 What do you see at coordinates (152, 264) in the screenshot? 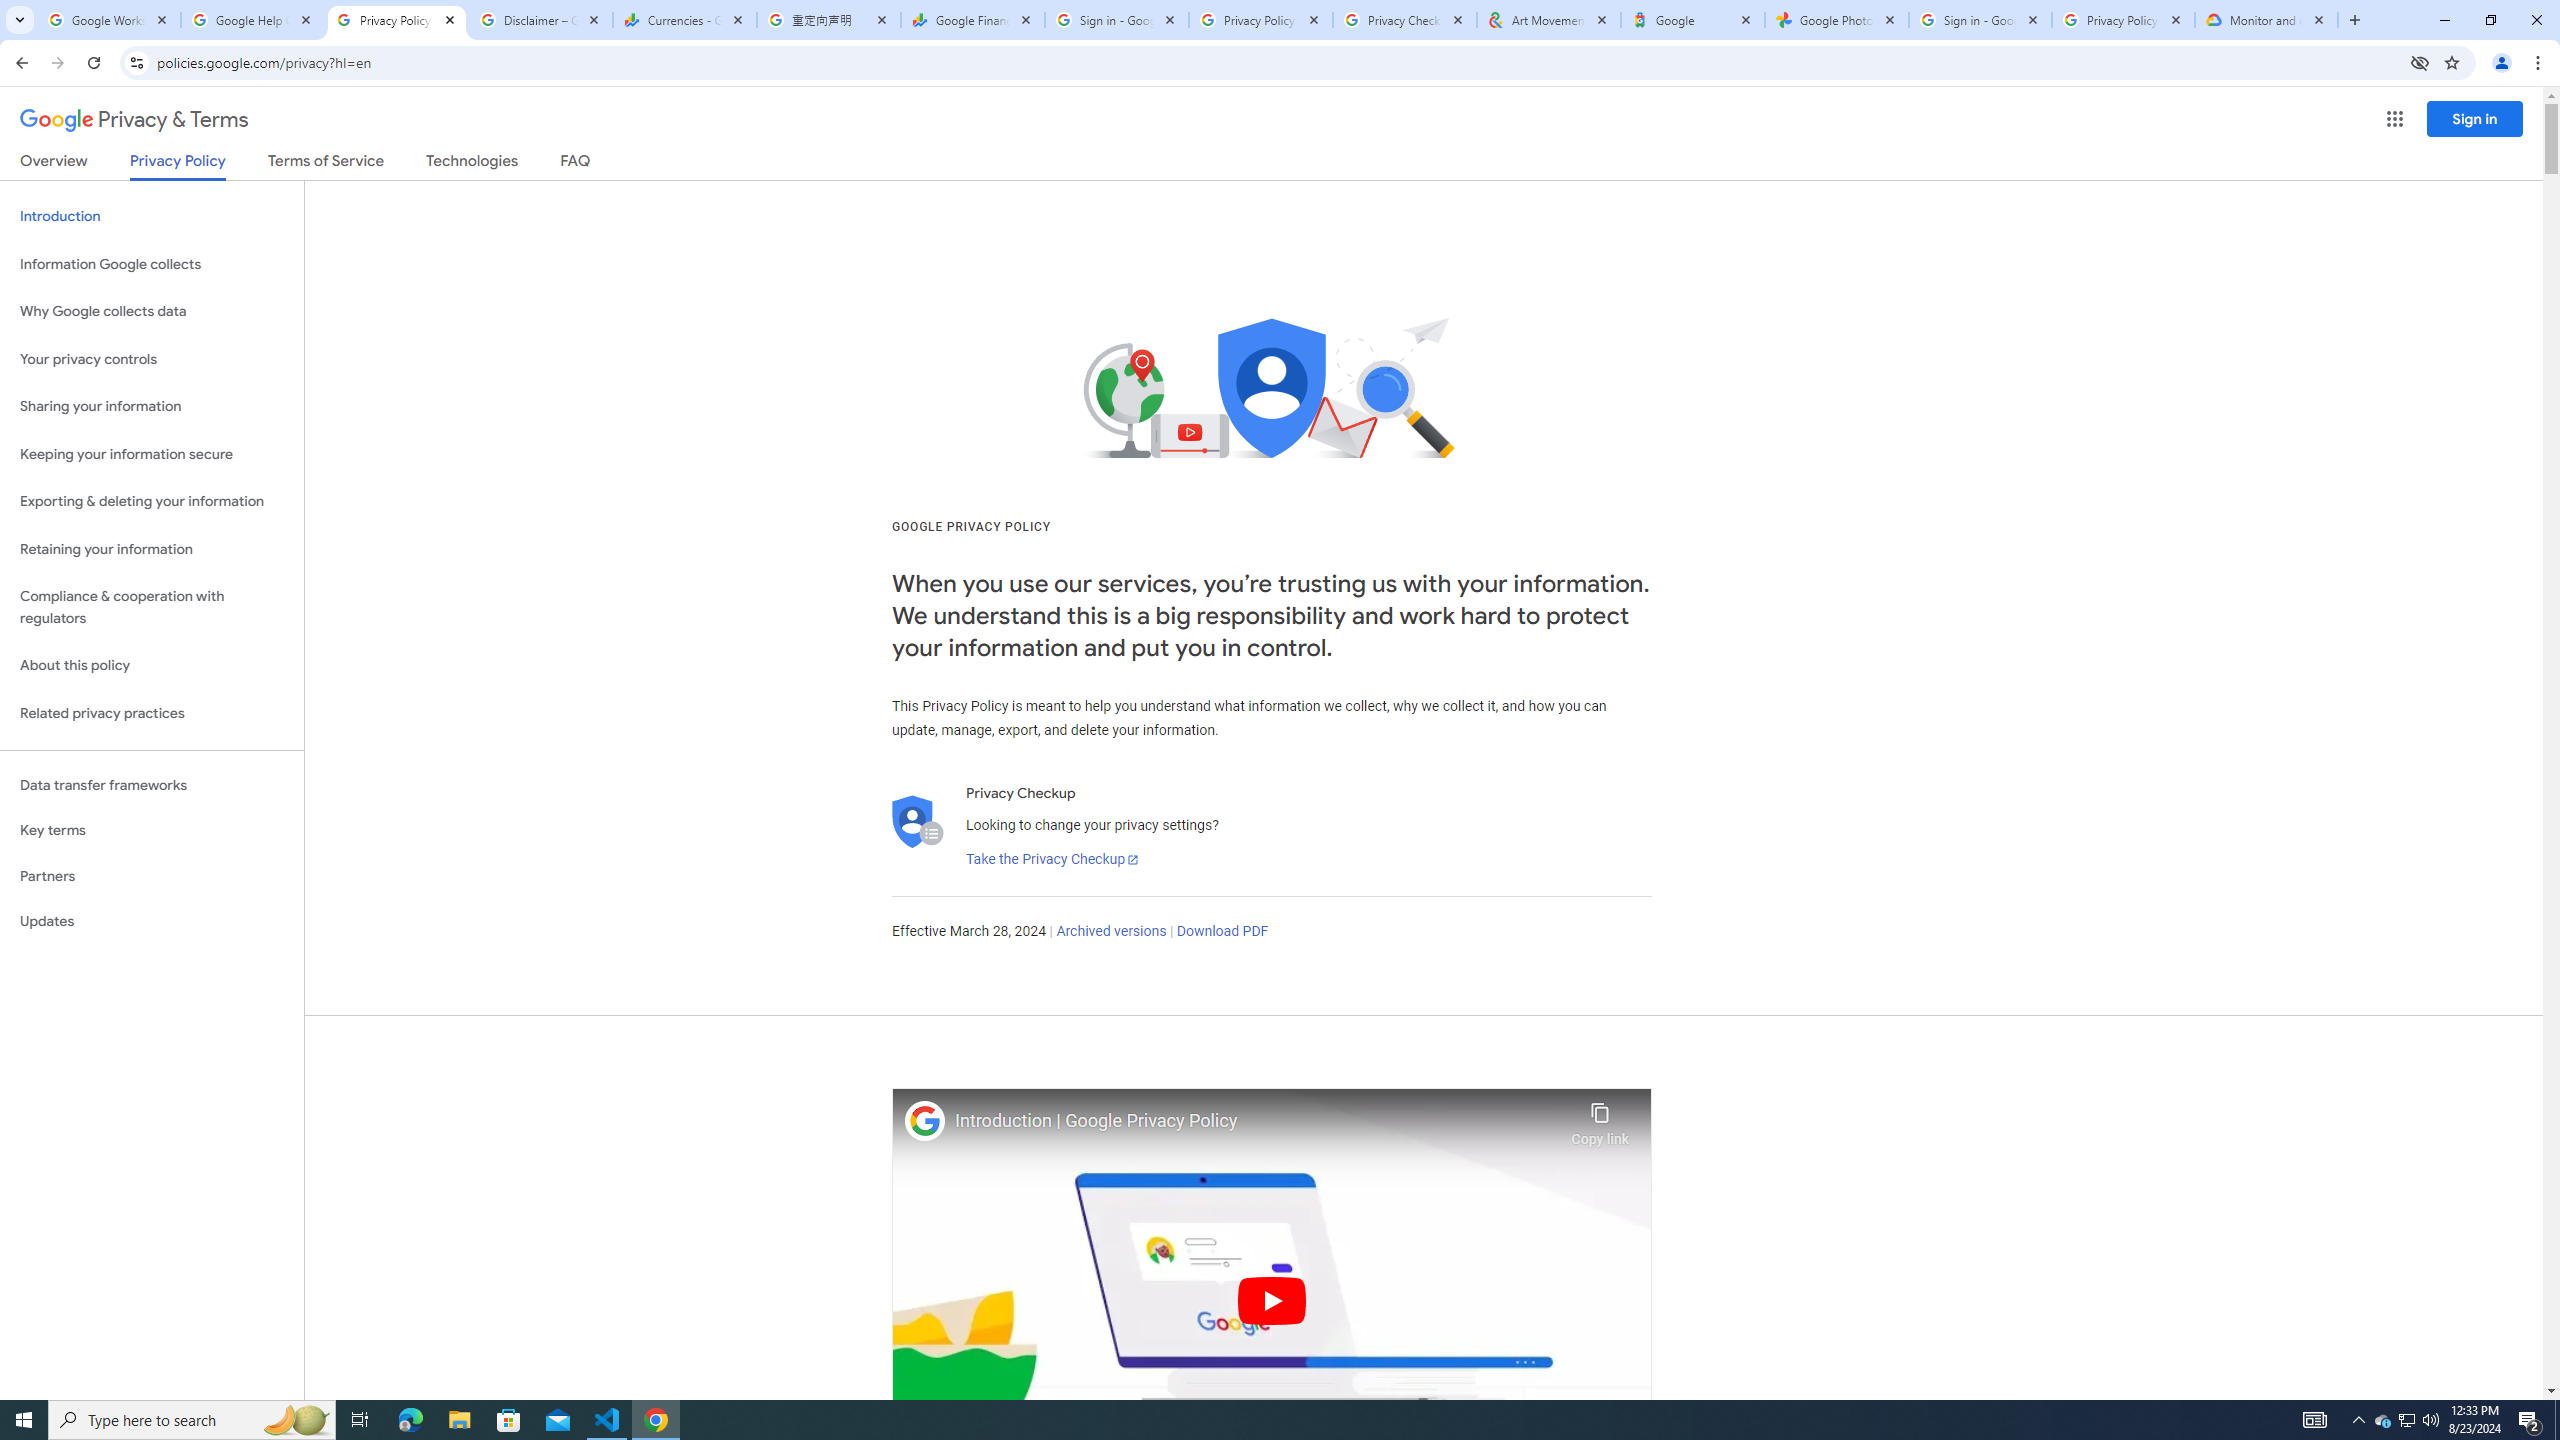
I see `Information Google collects` at bounding box center [152, 264].